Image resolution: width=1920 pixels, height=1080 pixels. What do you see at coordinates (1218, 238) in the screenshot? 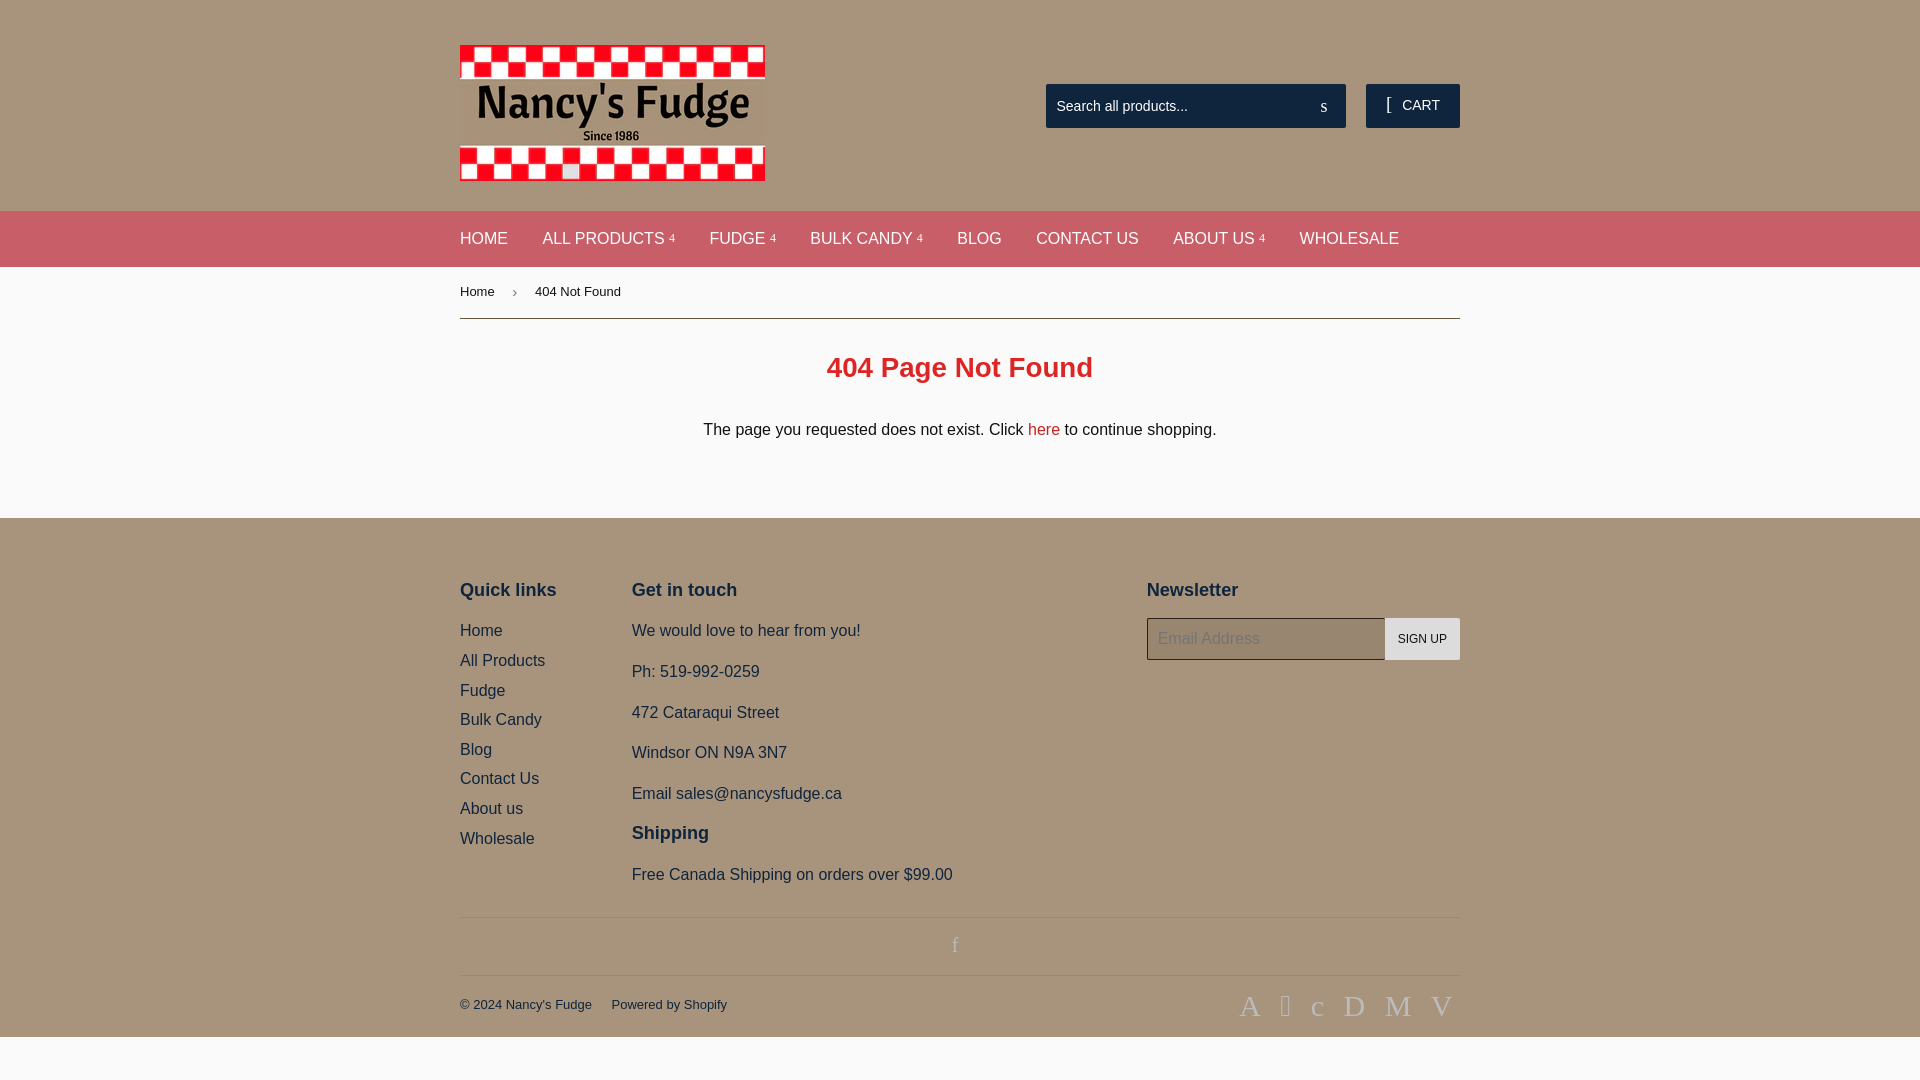
I see `ABOUT US` at bounding box center [1218, 238].